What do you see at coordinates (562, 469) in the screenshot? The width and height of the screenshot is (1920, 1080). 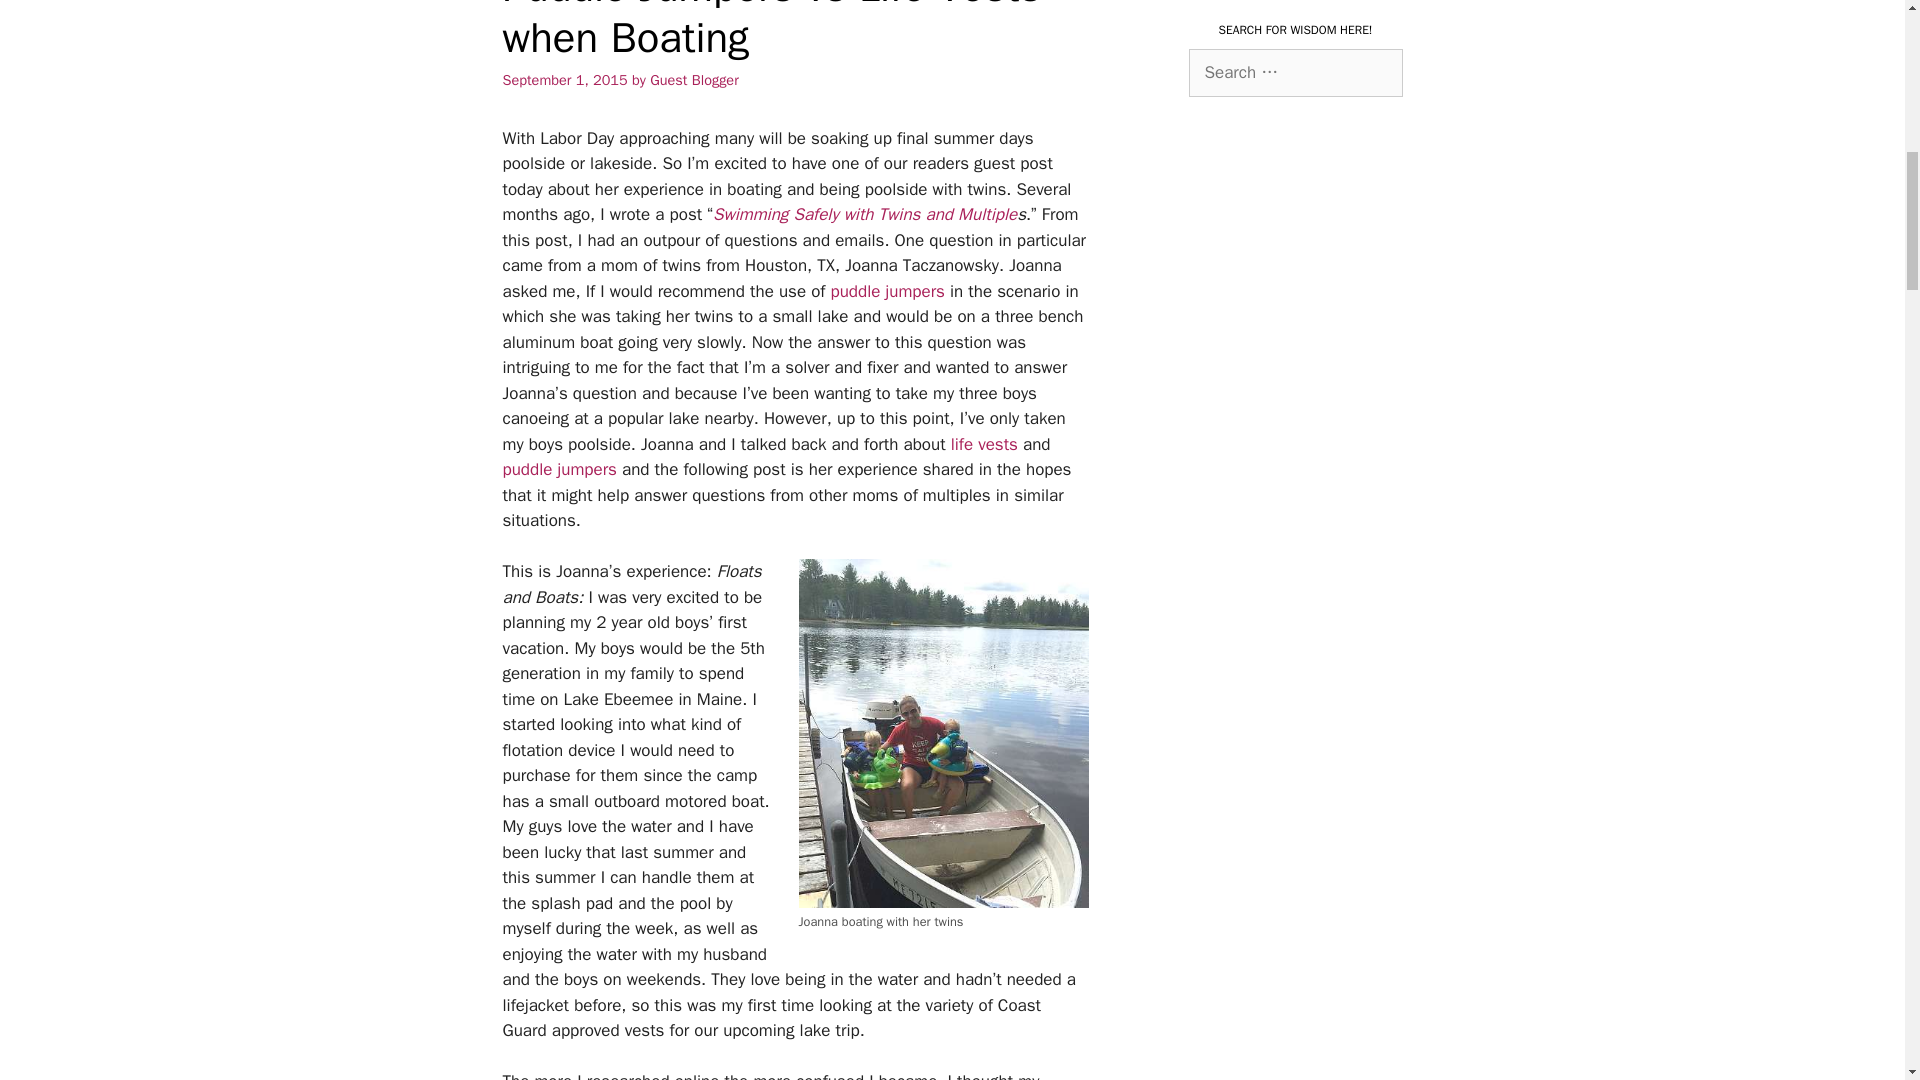 I see `puddle Jumpers on Amazon` at bounding box center [562, 469].